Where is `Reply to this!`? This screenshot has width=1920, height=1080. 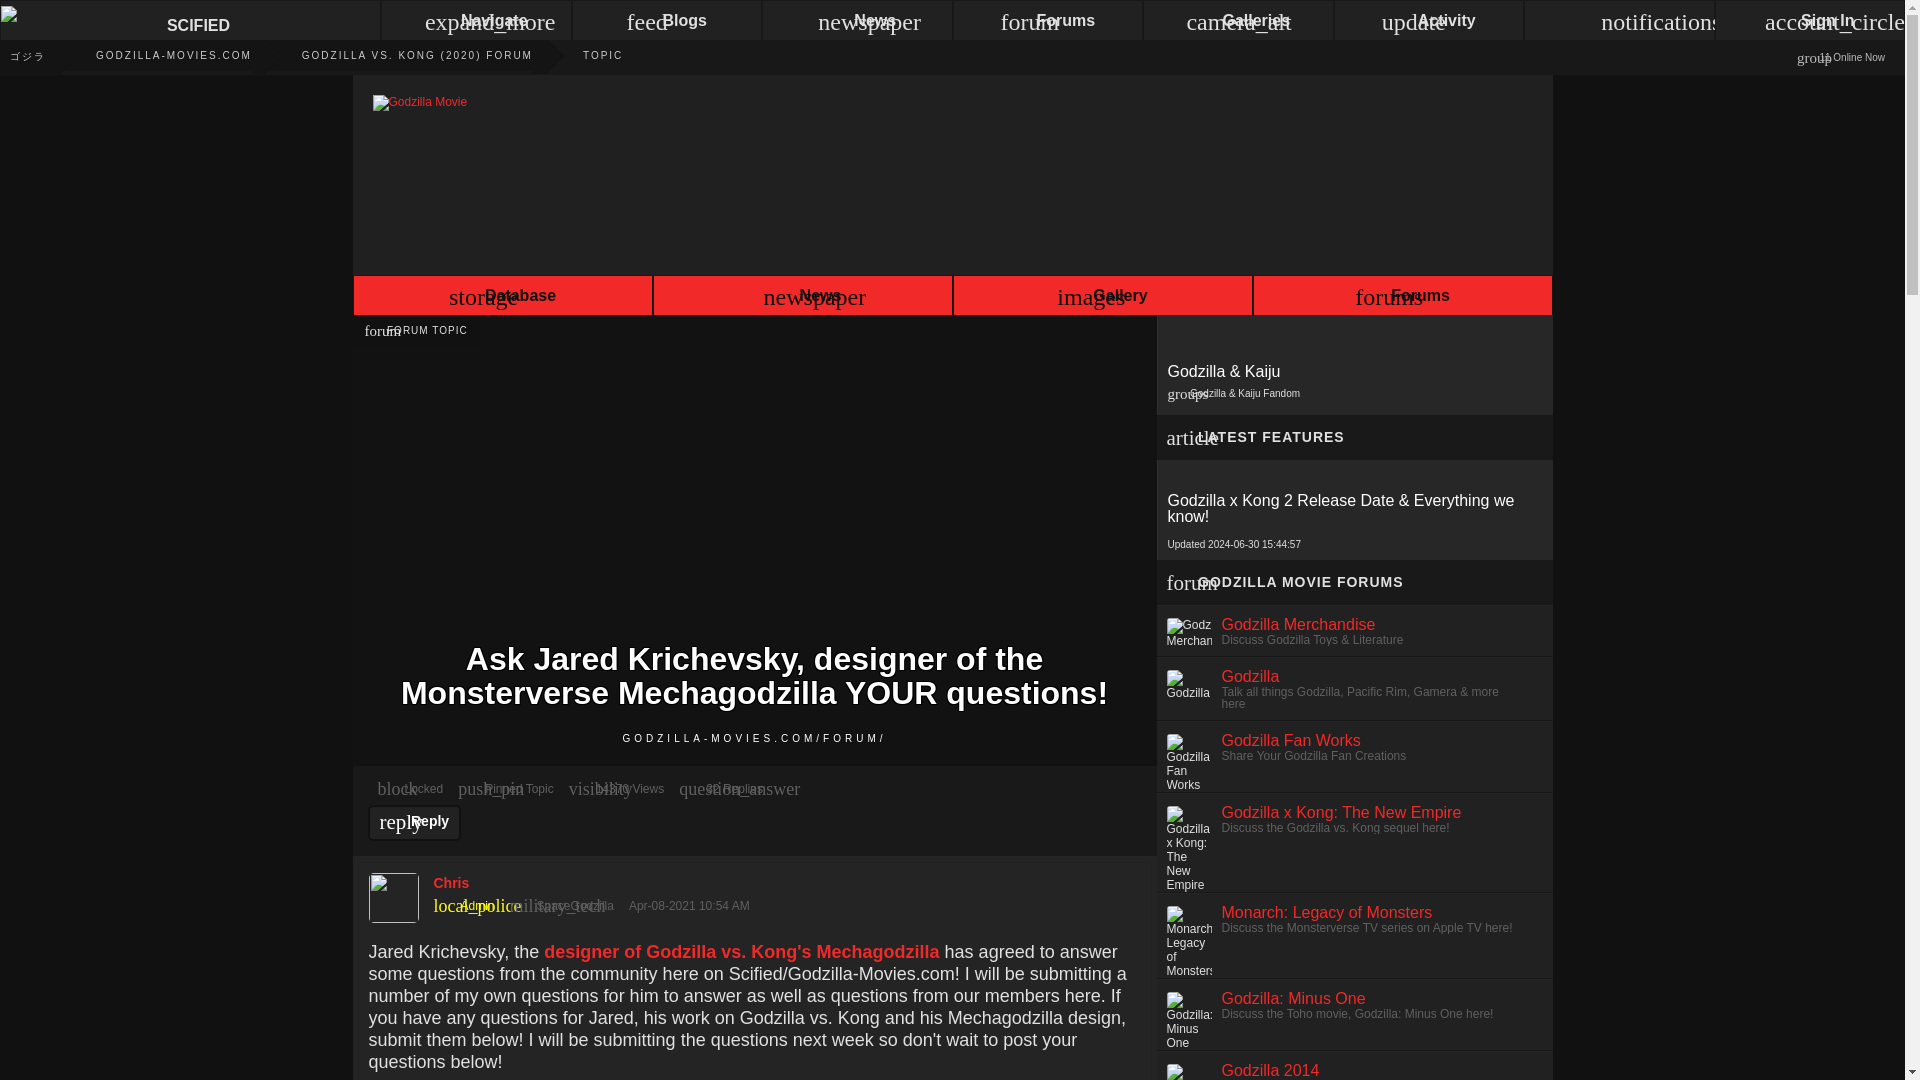
Reply to this! is located at coordinates (415, 822).